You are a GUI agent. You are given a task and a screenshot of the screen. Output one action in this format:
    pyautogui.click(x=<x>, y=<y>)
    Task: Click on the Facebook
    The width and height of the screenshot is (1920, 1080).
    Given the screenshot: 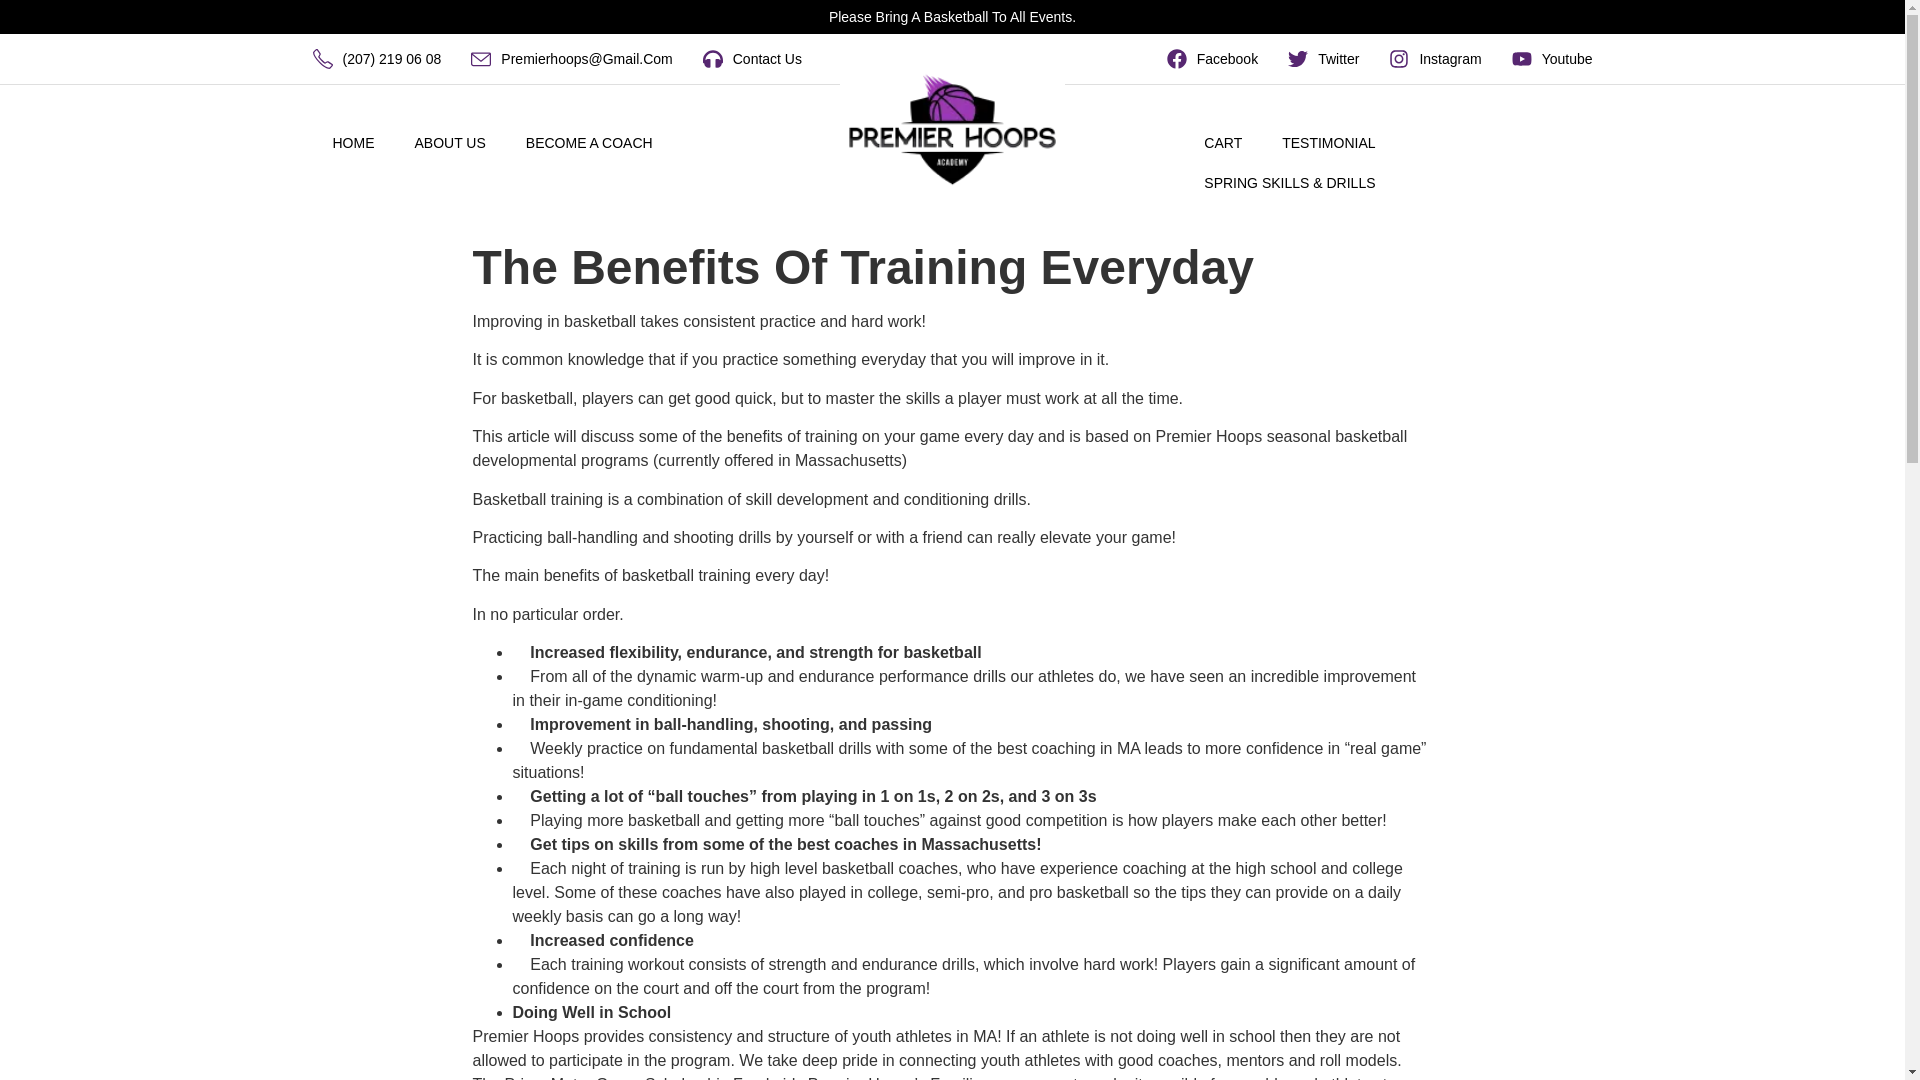 What is the action you would take?
    pyautogui.click(x=1212, y=18)
    